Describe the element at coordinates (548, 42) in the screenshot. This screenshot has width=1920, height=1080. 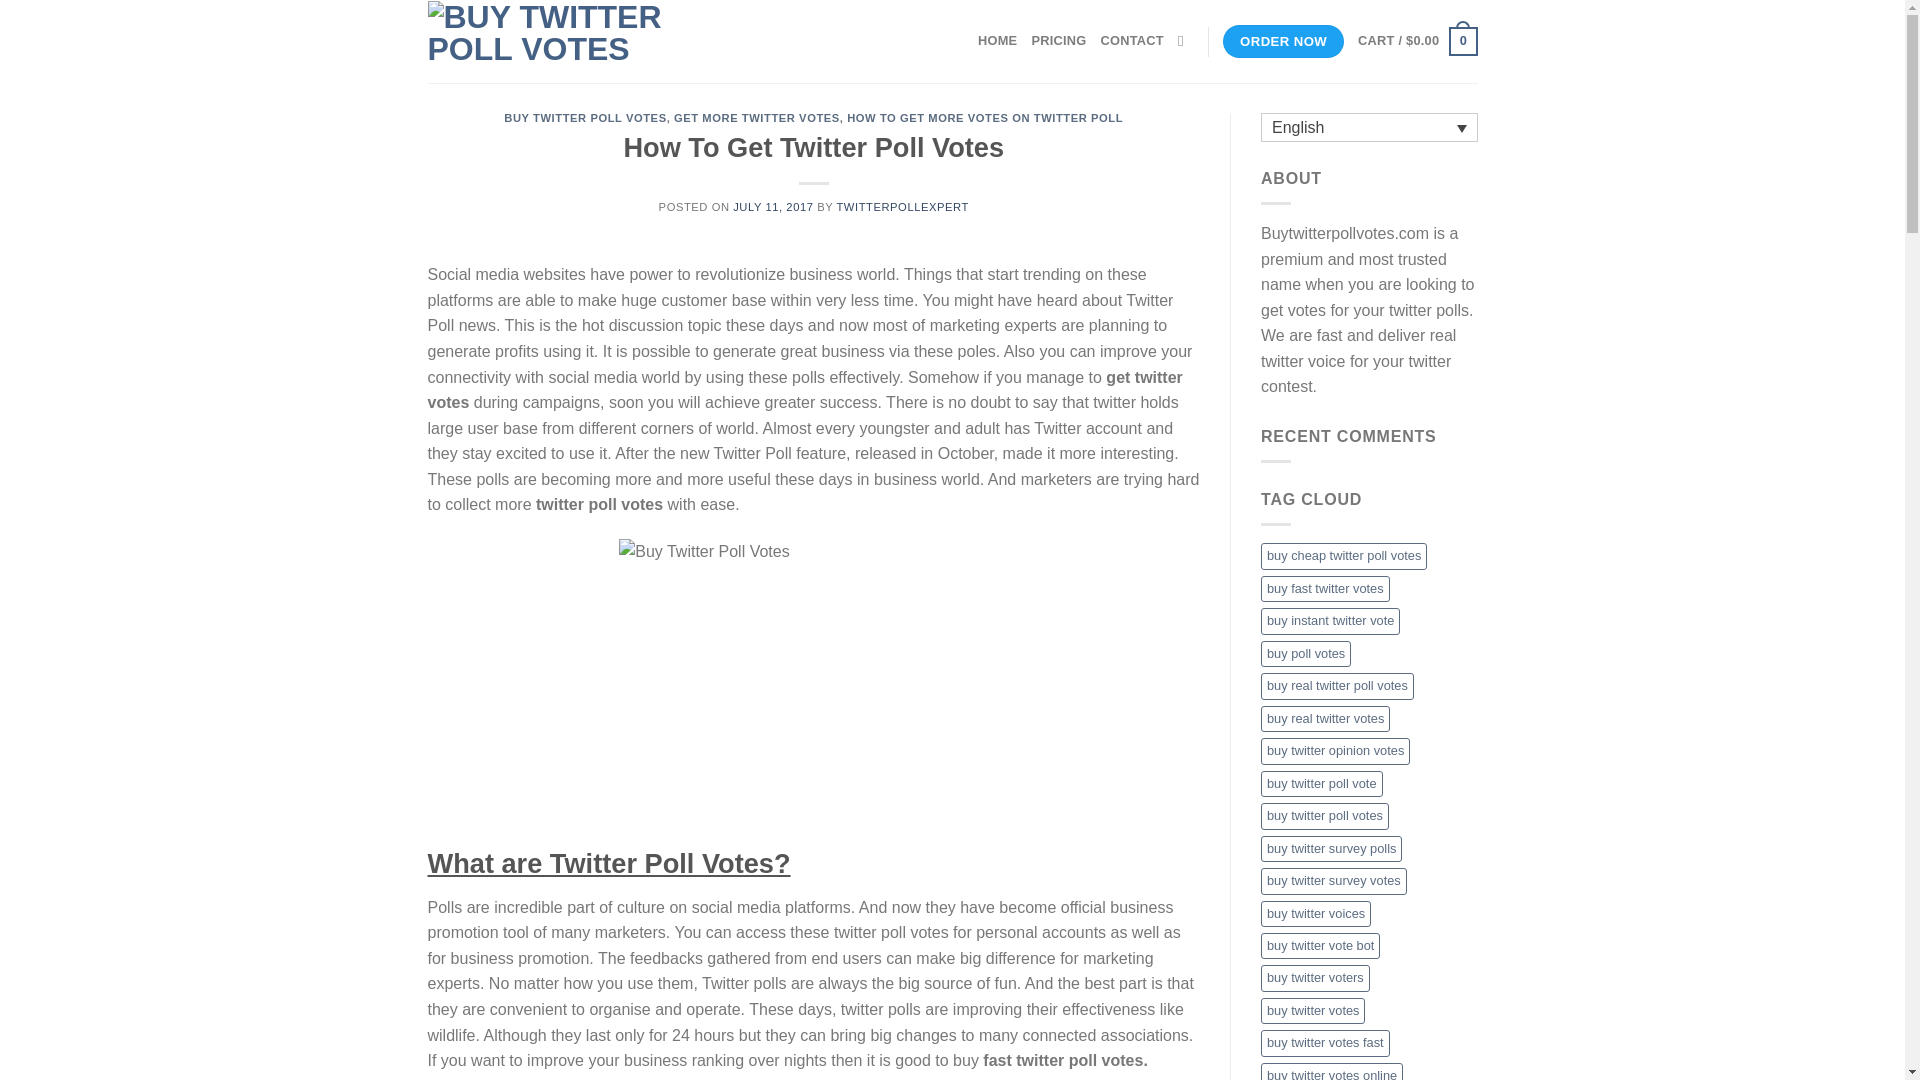
I see `Buy Twitter Poll Votes - Buy Polls For Twitter Contest` at that location.